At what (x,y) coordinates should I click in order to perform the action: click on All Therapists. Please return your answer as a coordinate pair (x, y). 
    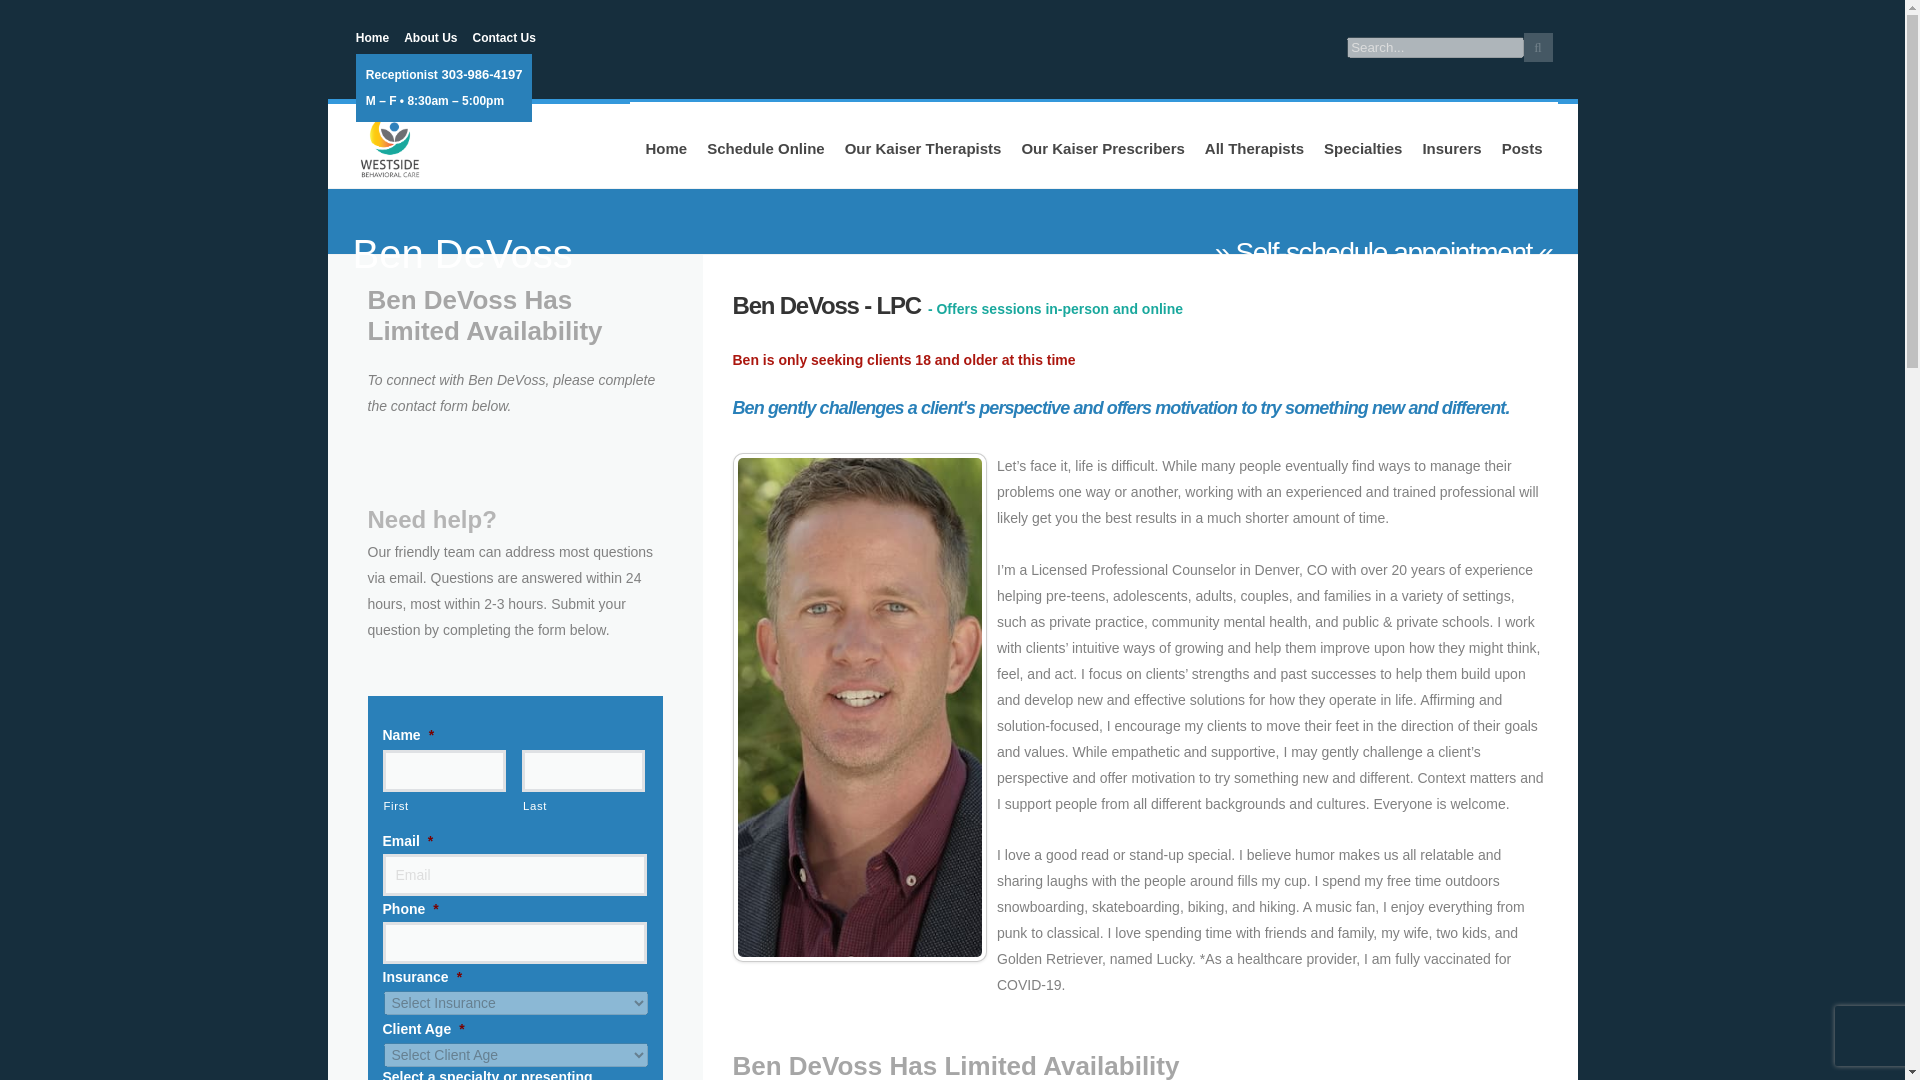
    Looking at the image, I should click on (1254, 146).